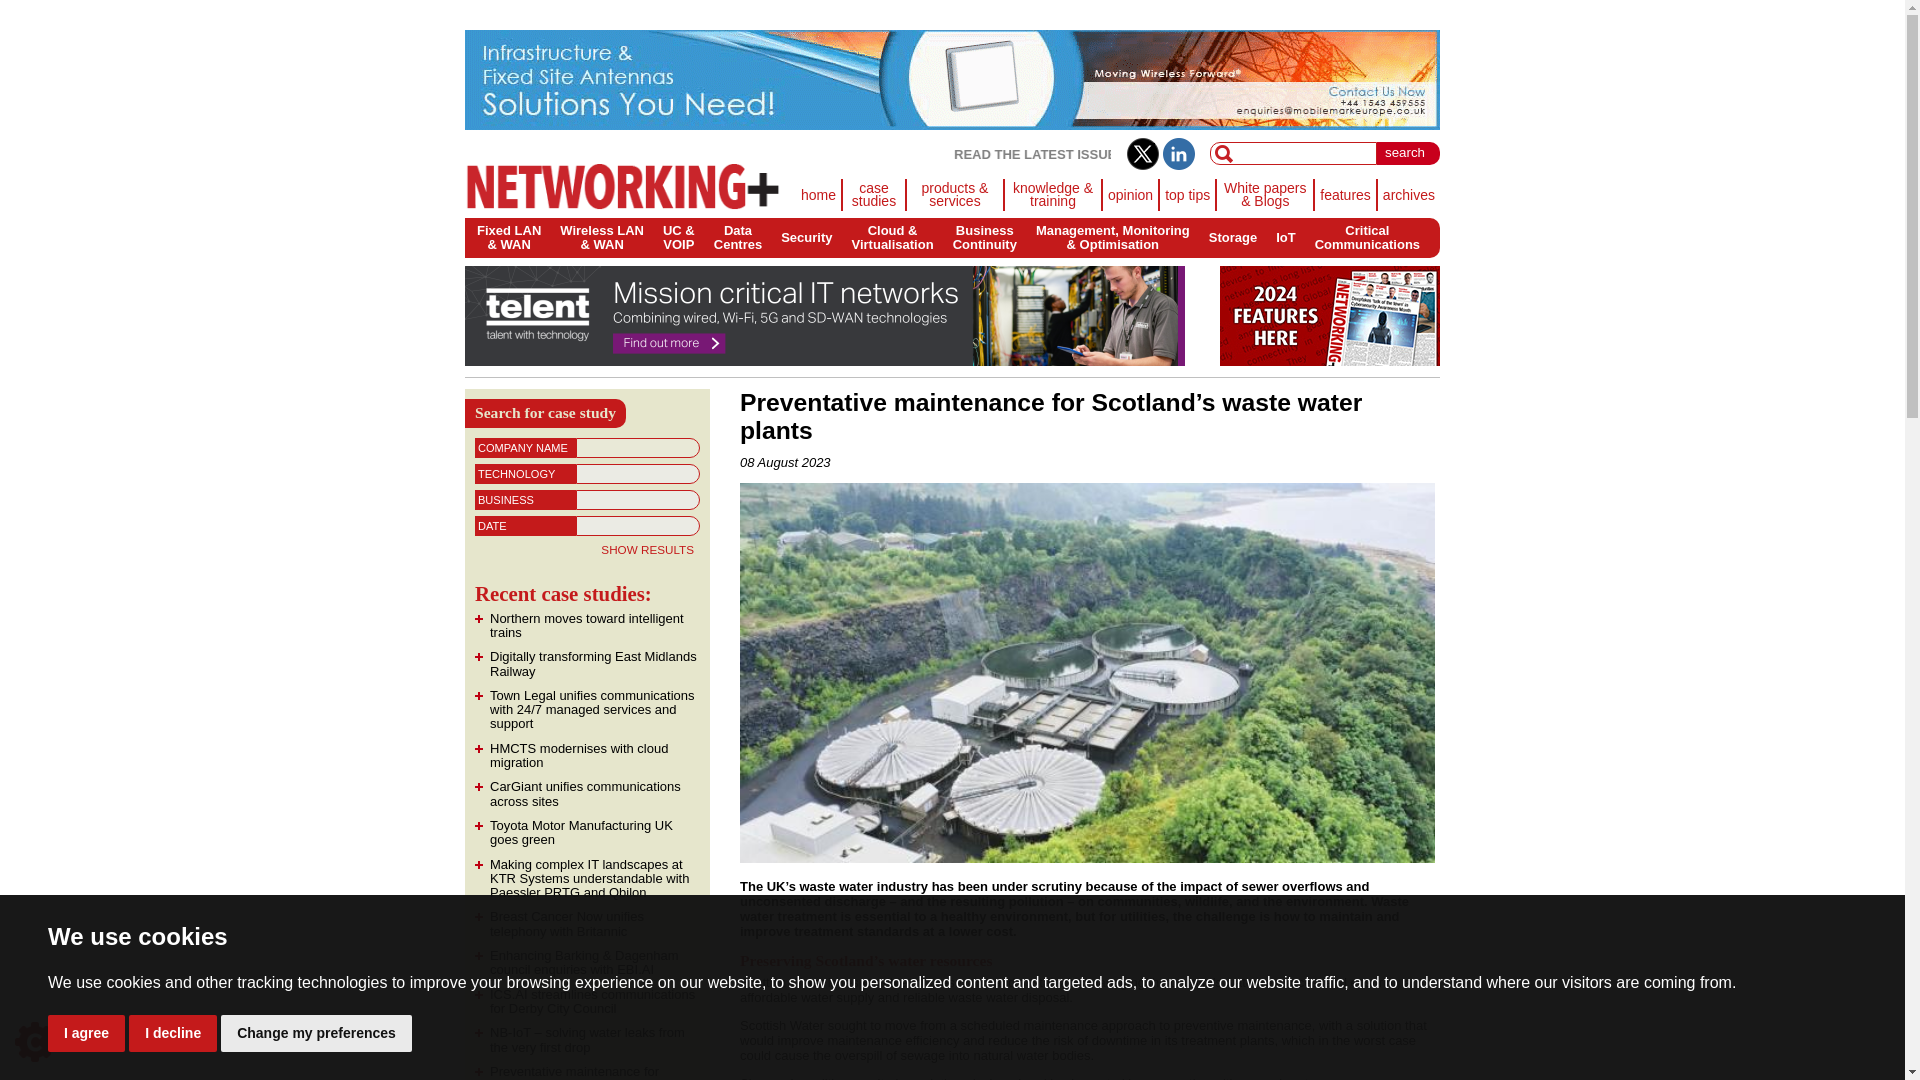 This screenshot has width=1920, height=1080. I want to click on Change my preferences, so click(738, 238).